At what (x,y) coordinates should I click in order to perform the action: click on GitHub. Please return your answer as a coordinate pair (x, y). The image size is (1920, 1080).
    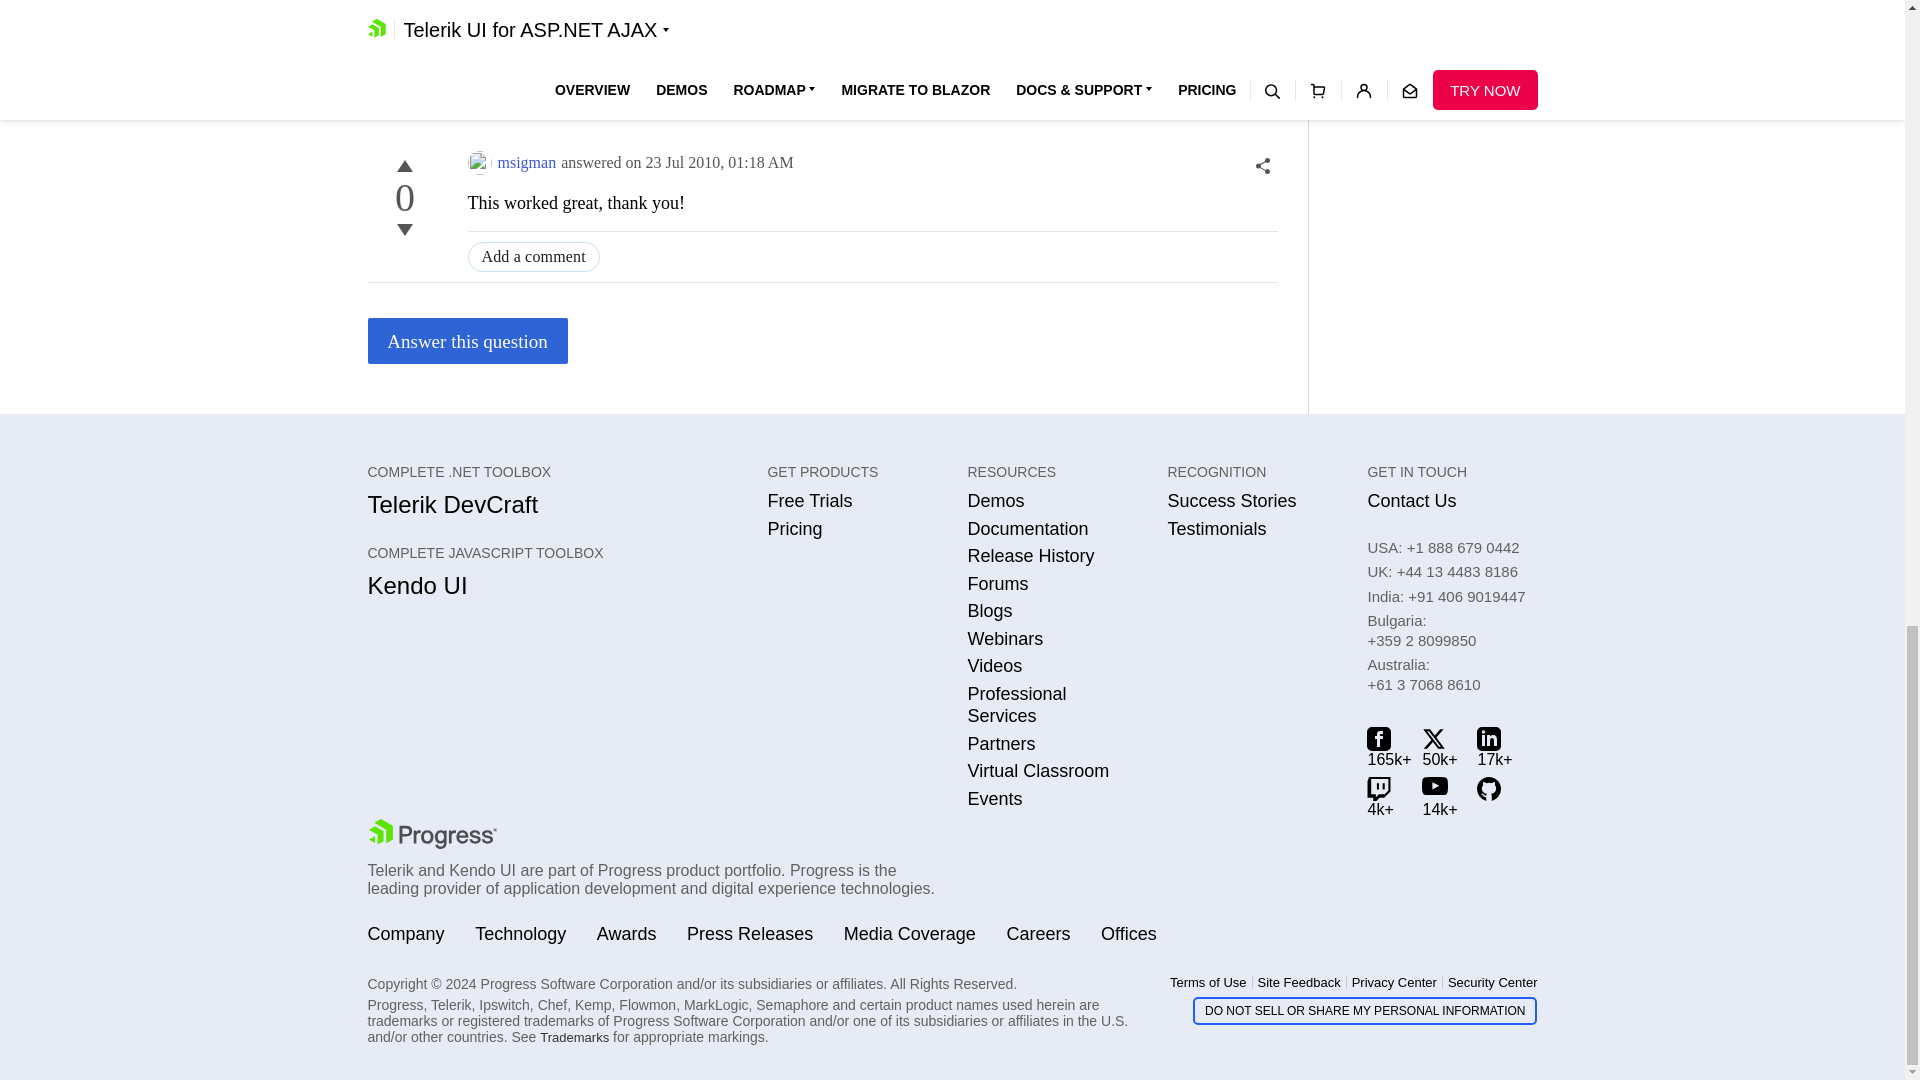
    Looking at the image, I should click on (1494, 797).